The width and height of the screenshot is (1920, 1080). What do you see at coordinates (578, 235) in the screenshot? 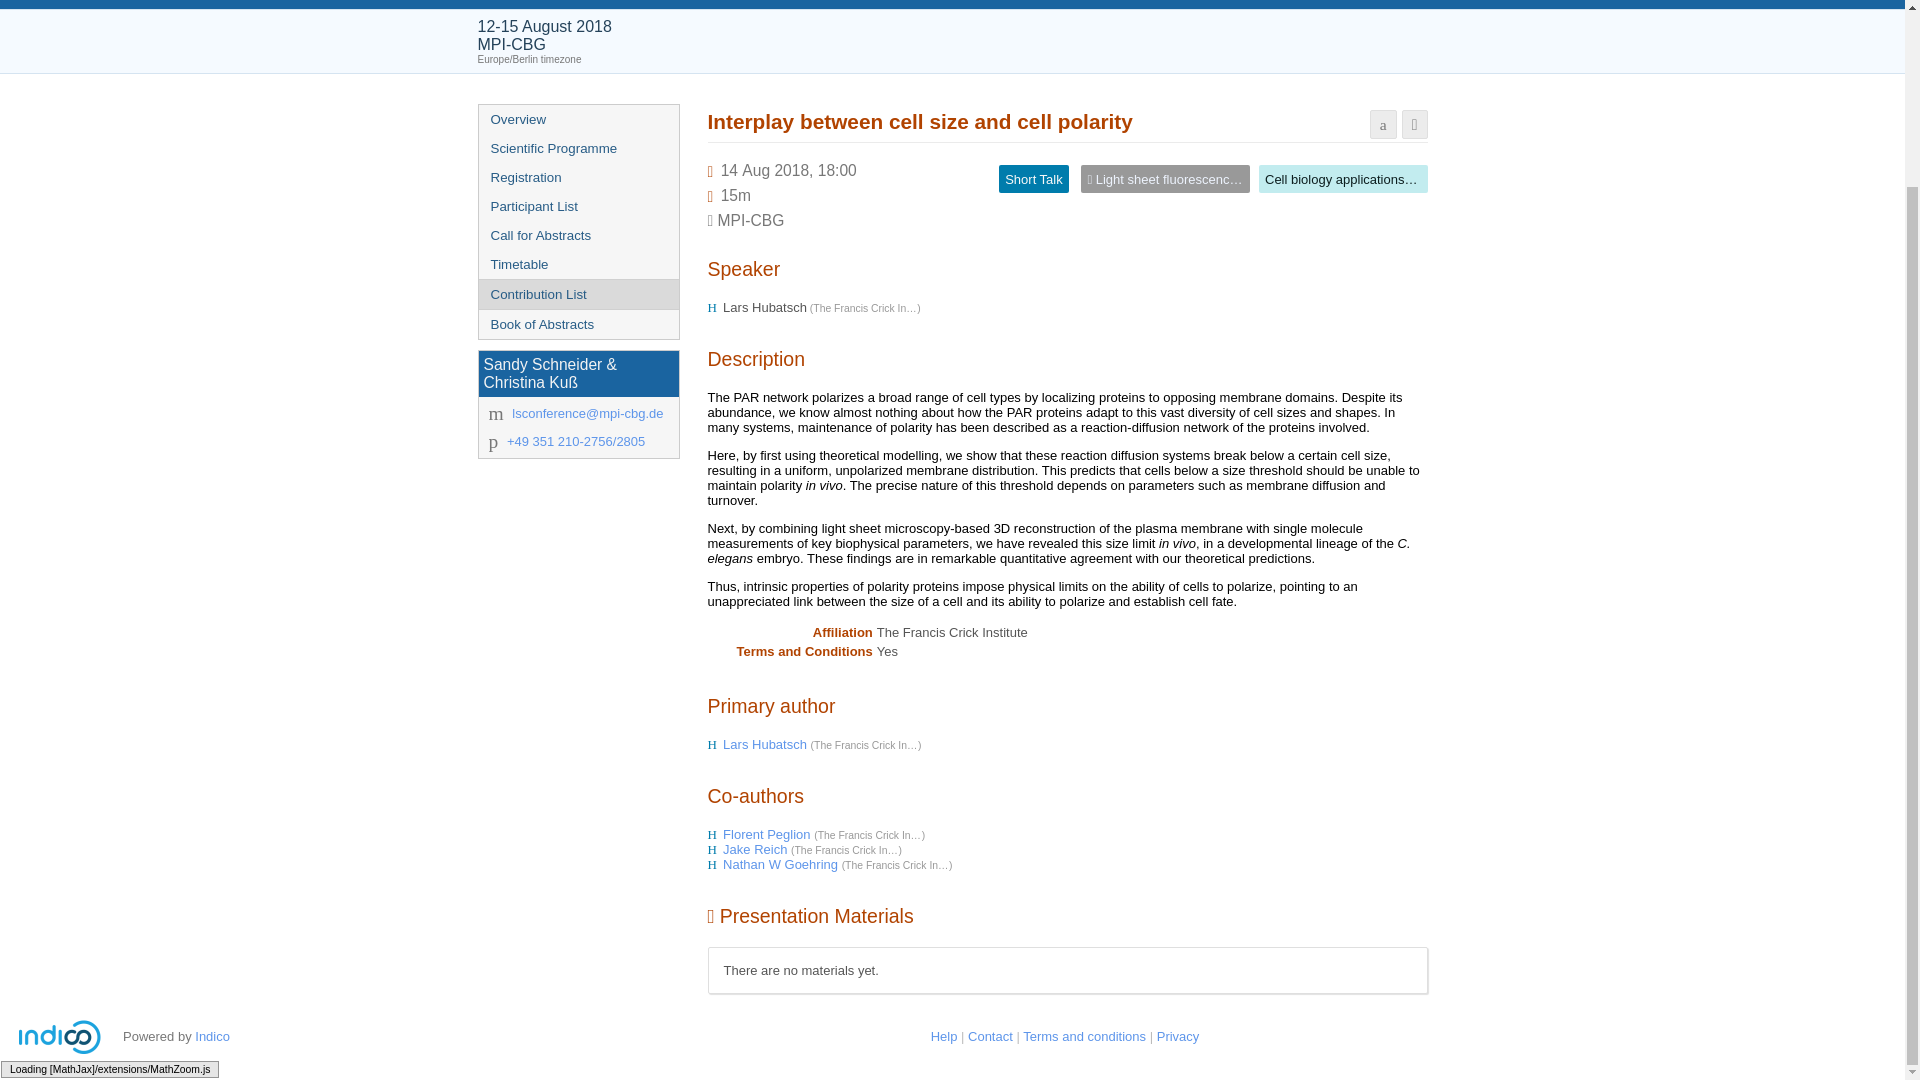
I see `Call for Abstracts` at bounding box center [578, 235].